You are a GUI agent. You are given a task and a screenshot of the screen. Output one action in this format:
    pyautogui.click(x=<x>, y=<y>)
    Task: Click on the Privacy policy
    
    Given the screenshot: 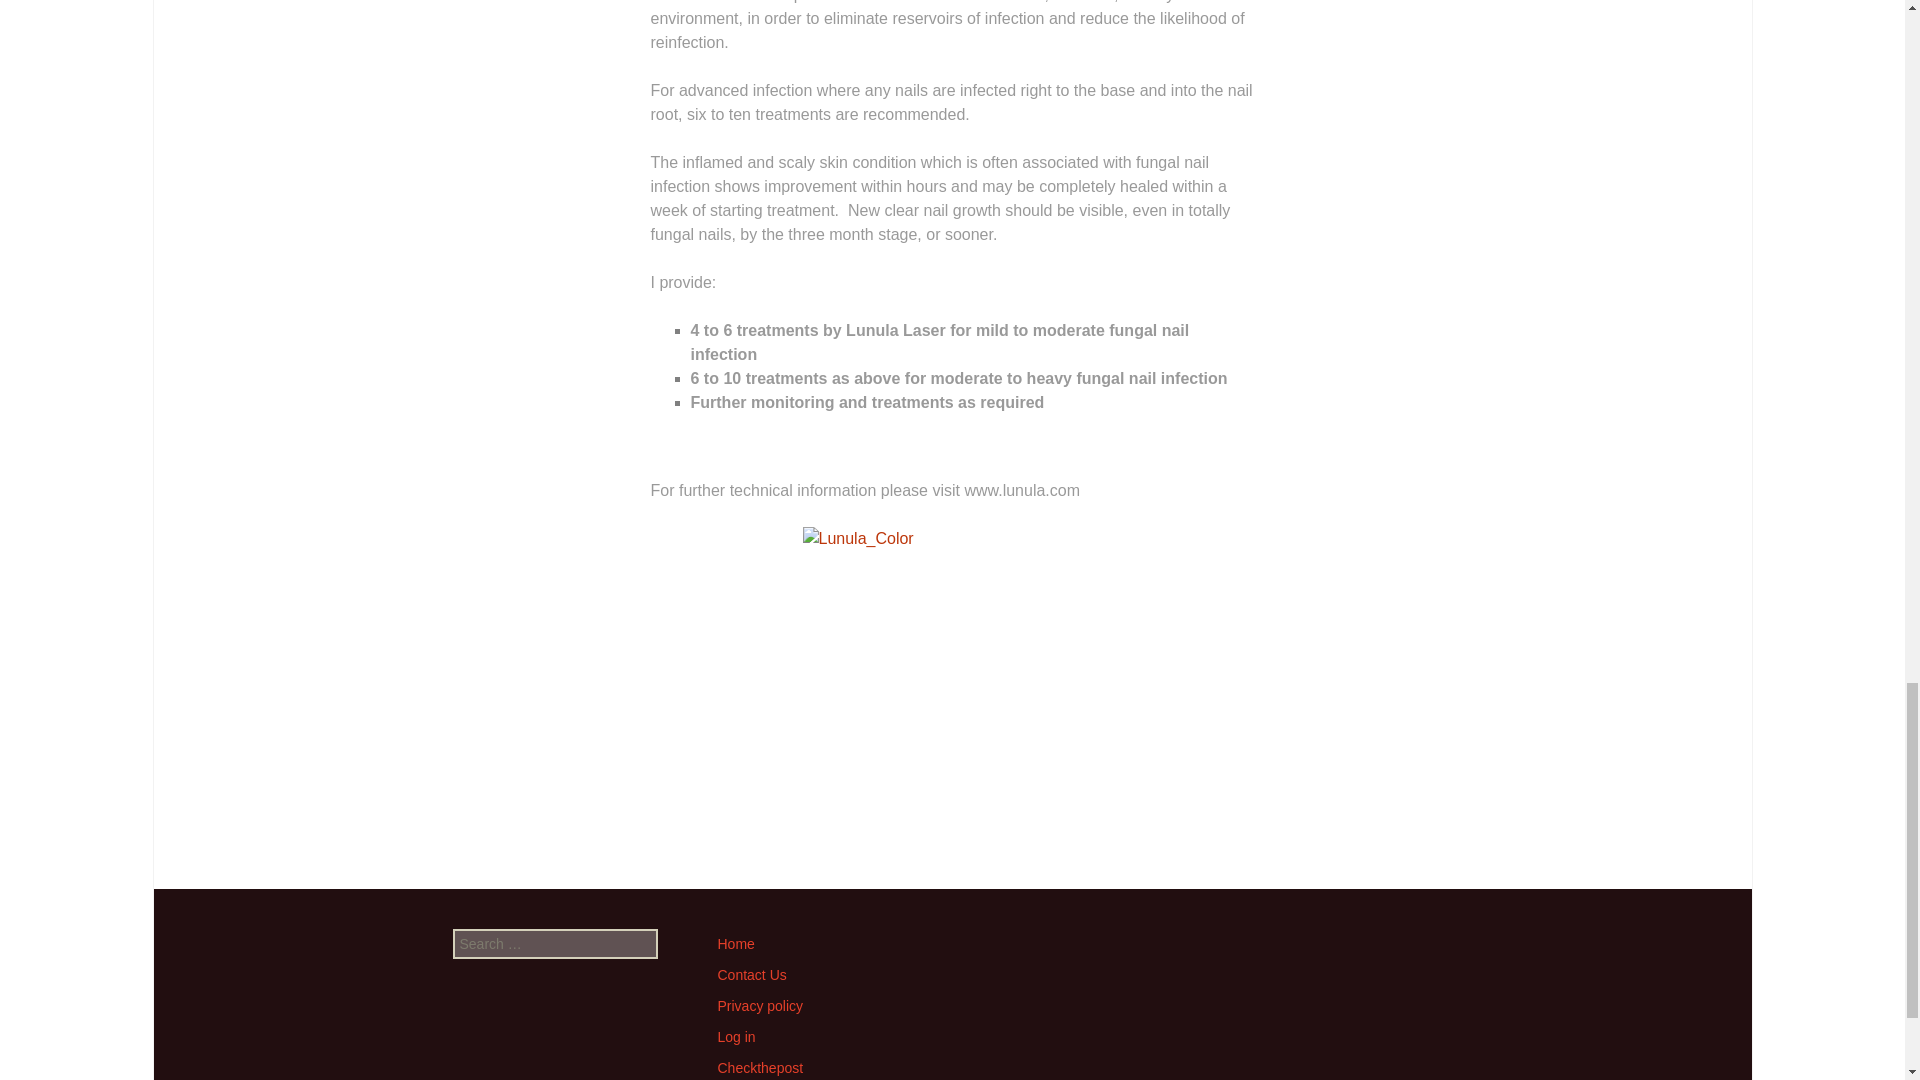 What is the action you would take?
    pyautogui.click(x=761, y=1006)
    